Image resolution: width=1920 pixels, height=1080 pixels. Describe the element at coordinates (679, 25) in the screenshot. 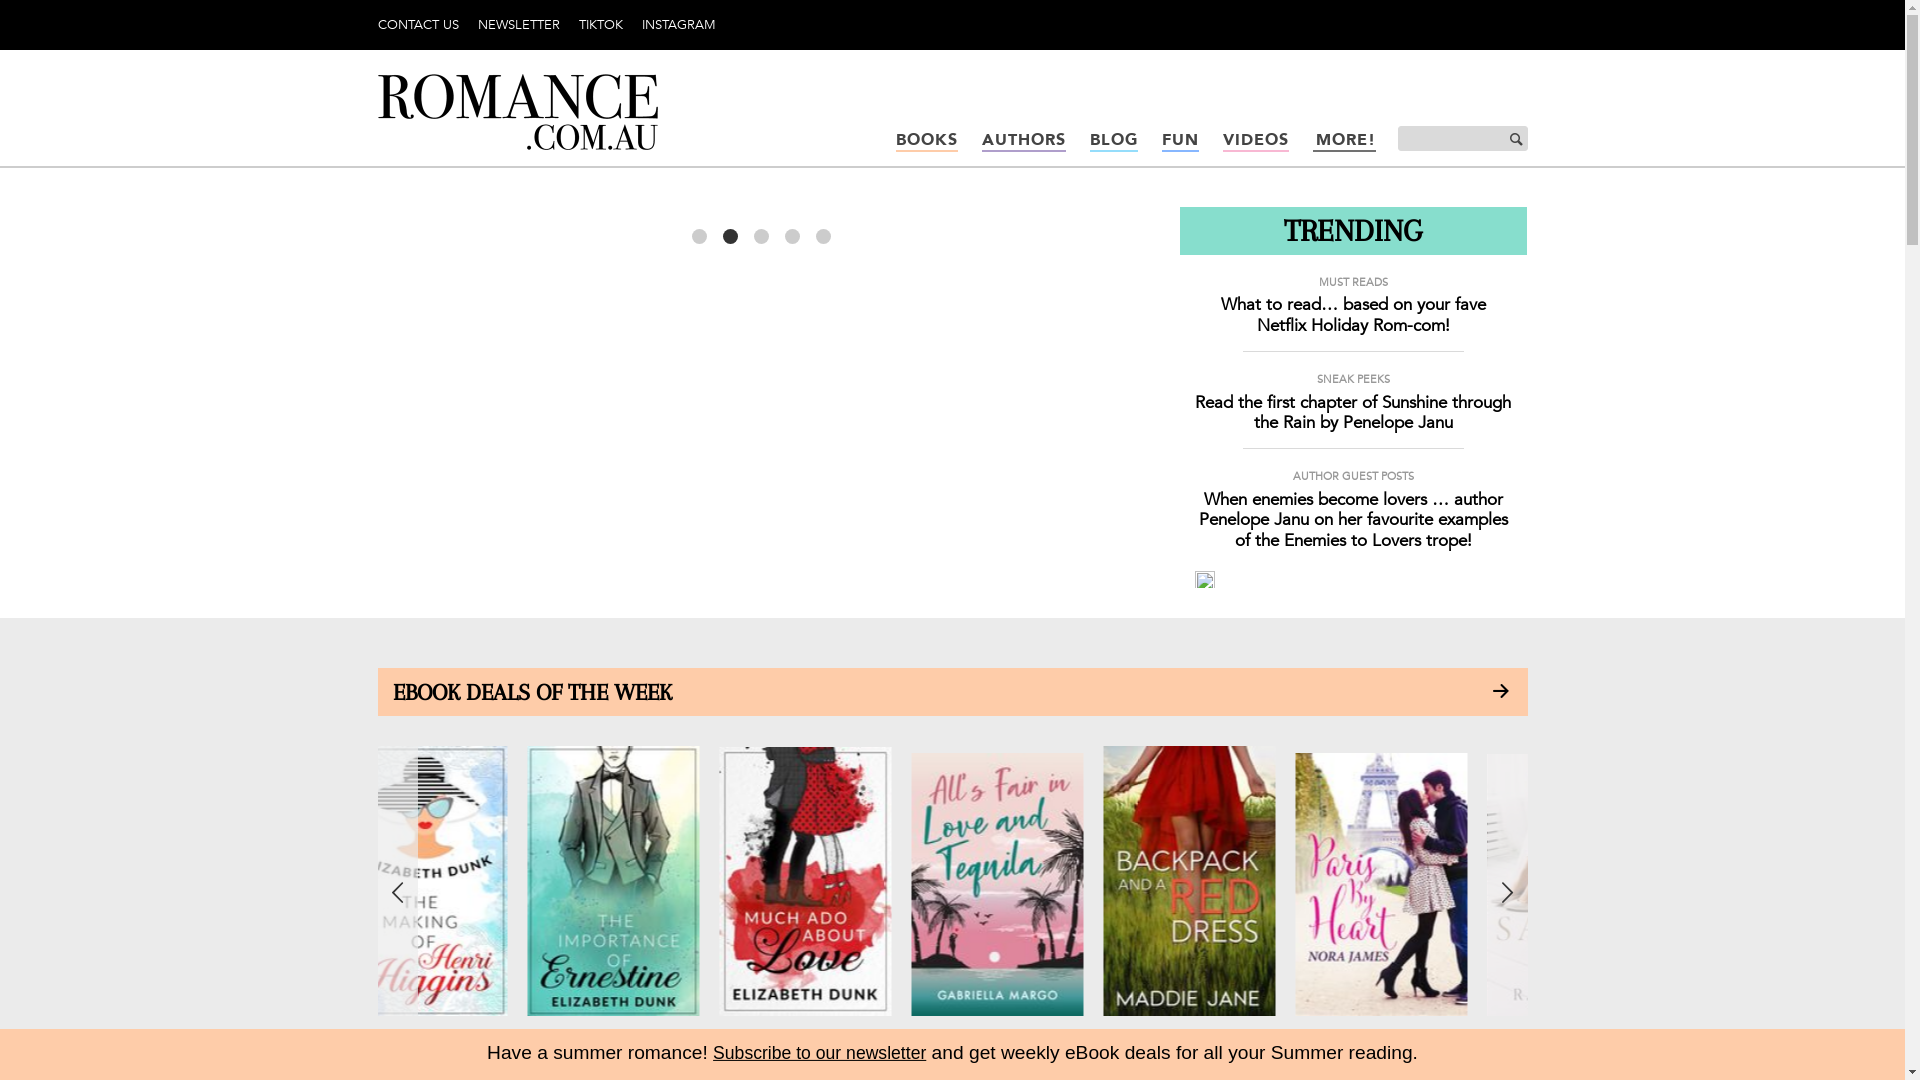

I see `INSTAGRAM` at that location.